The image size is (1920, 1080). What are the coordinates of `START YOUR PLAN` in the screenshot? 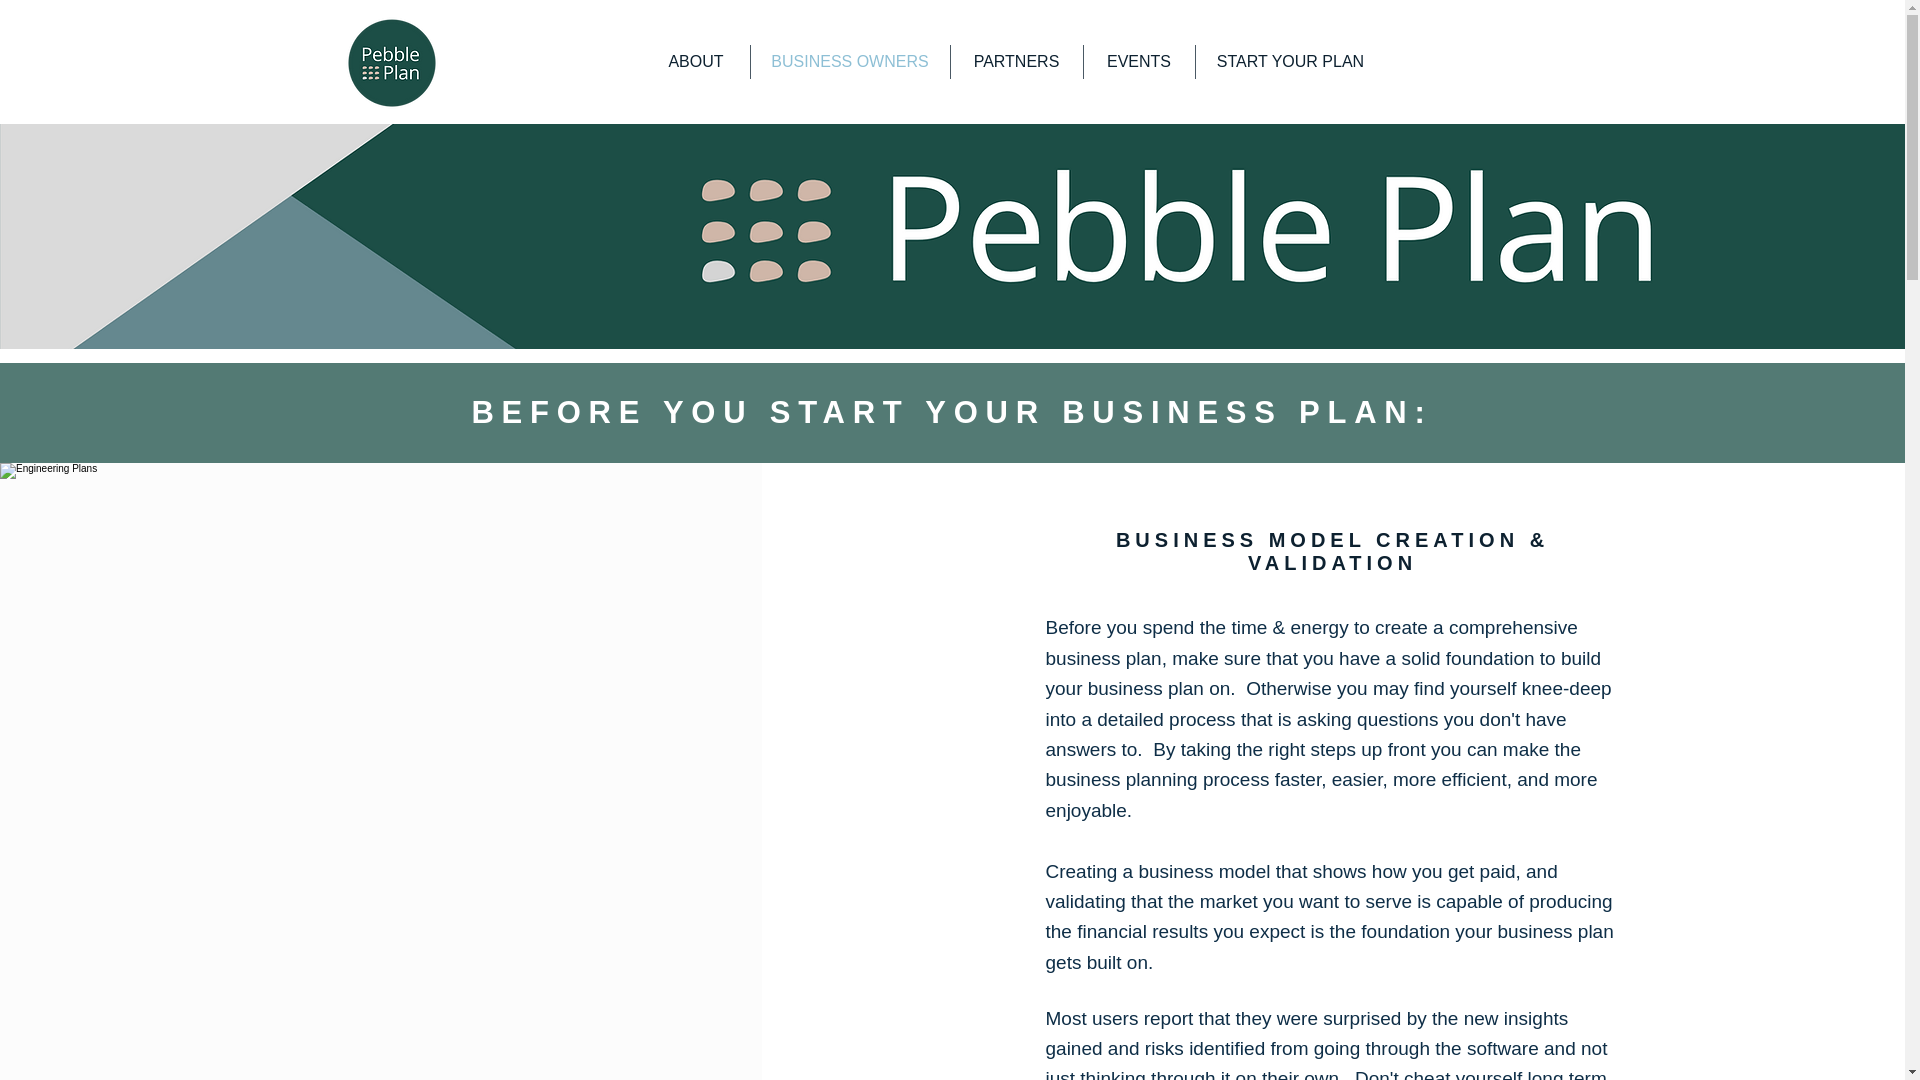 It's located at (1291, 62).